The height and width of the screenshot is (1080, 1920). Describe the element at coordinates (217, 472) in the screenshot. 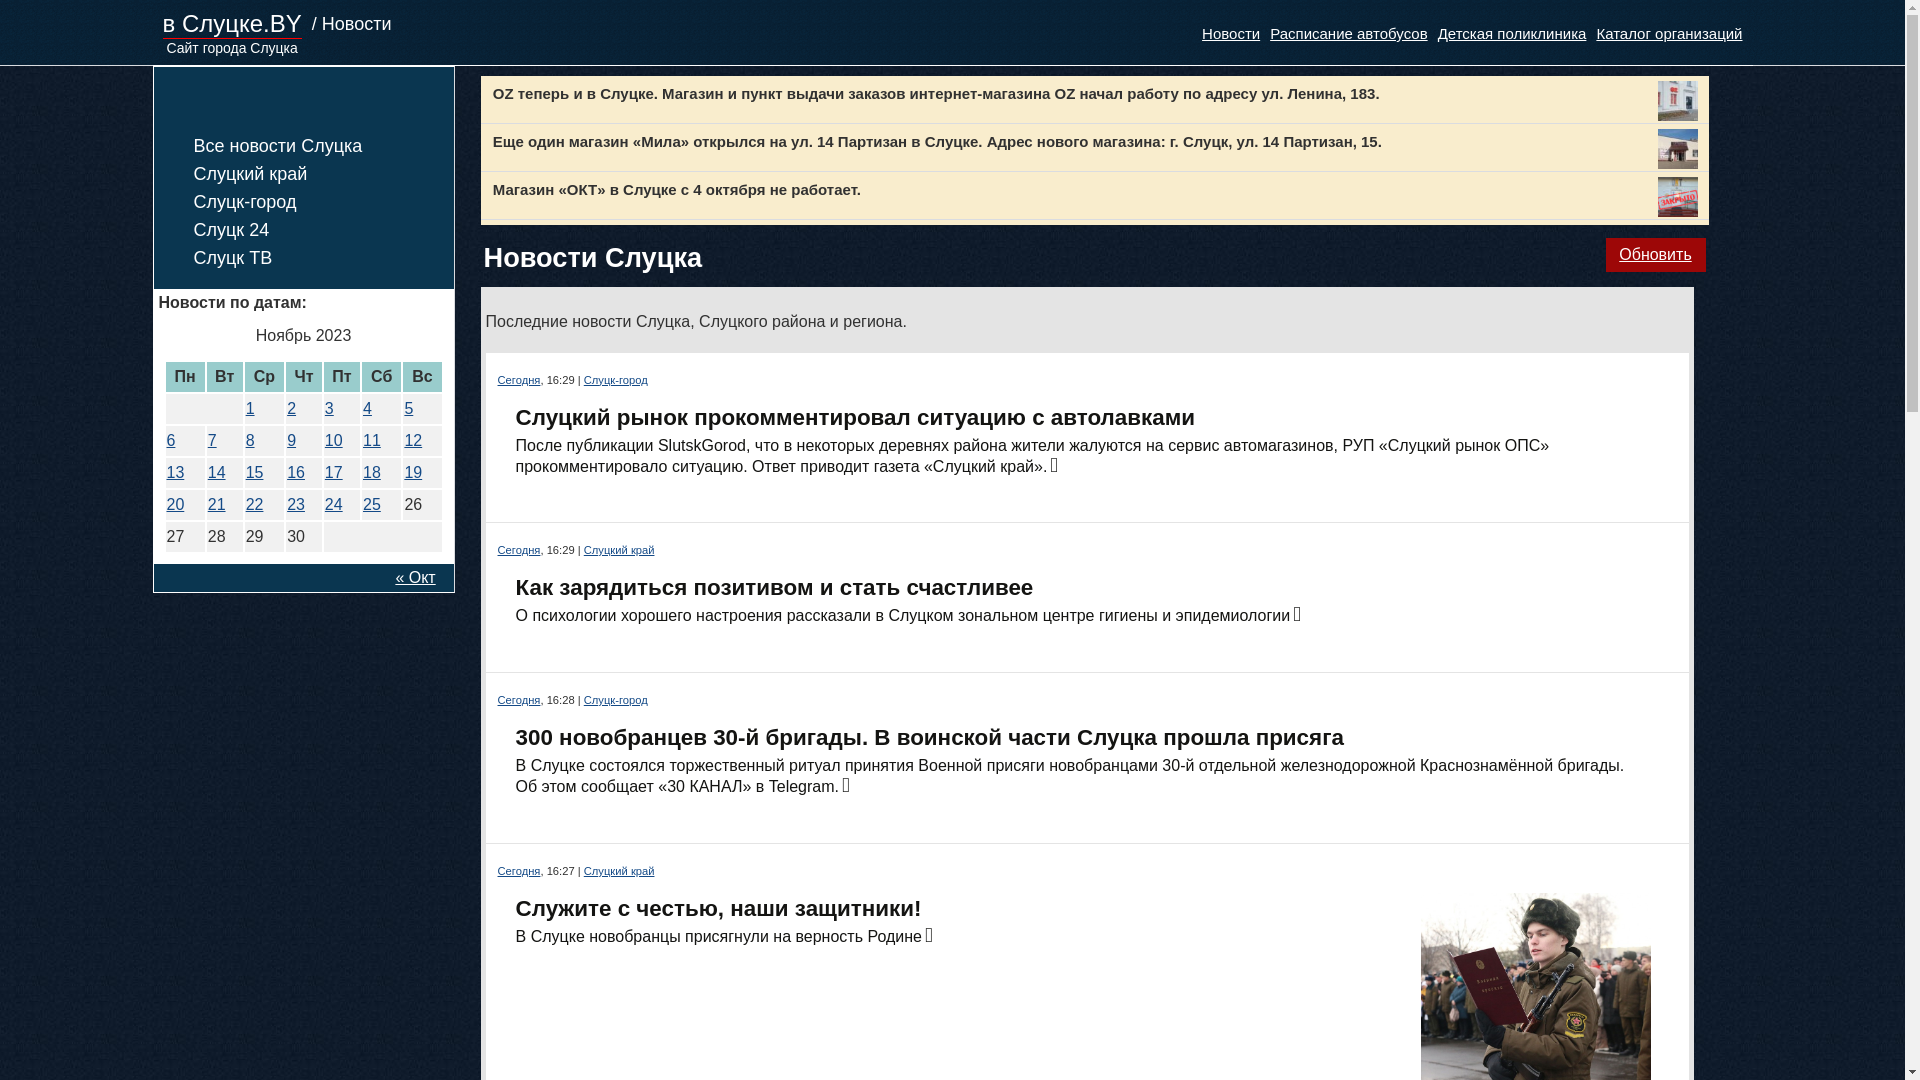

I see `14` at that location.